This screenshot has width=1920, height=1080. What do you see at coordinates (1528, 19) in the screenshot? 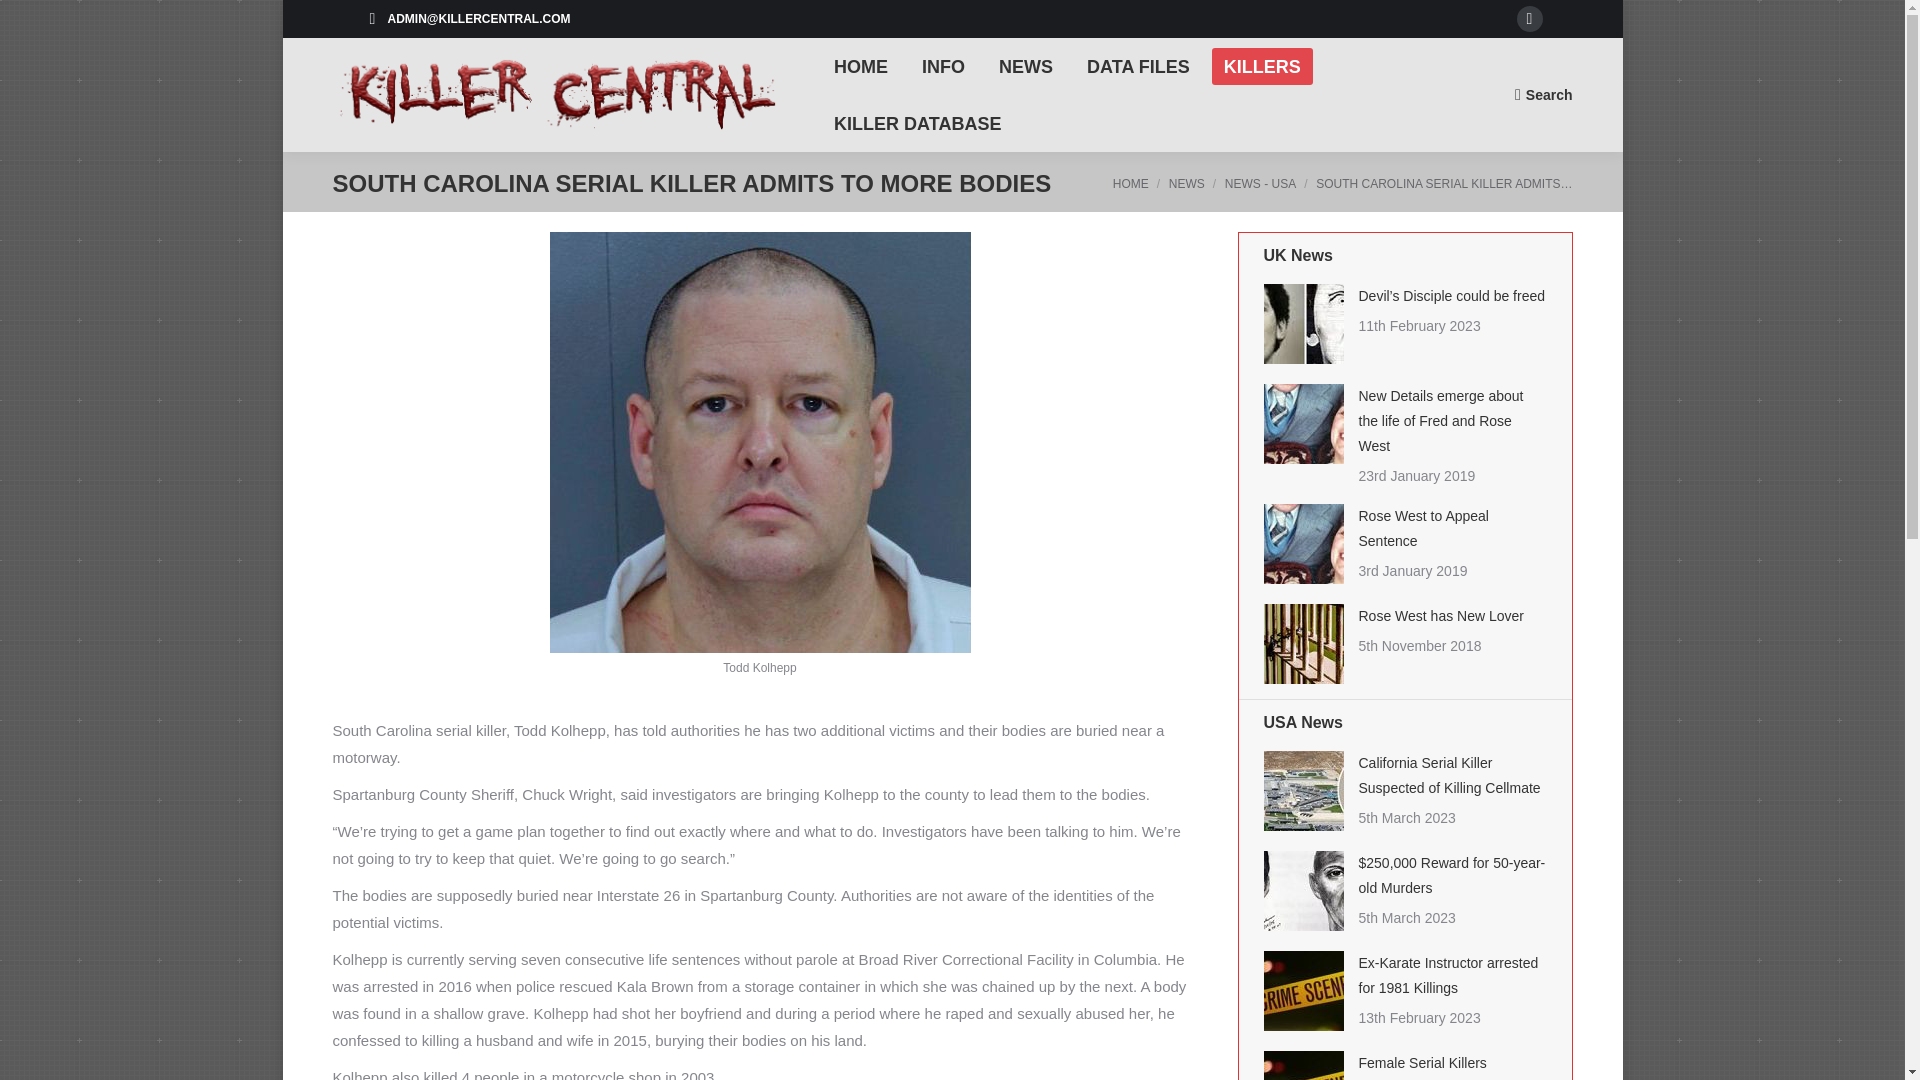
I see `Facebook page opens in new window` at bounding box center [1528, 19].